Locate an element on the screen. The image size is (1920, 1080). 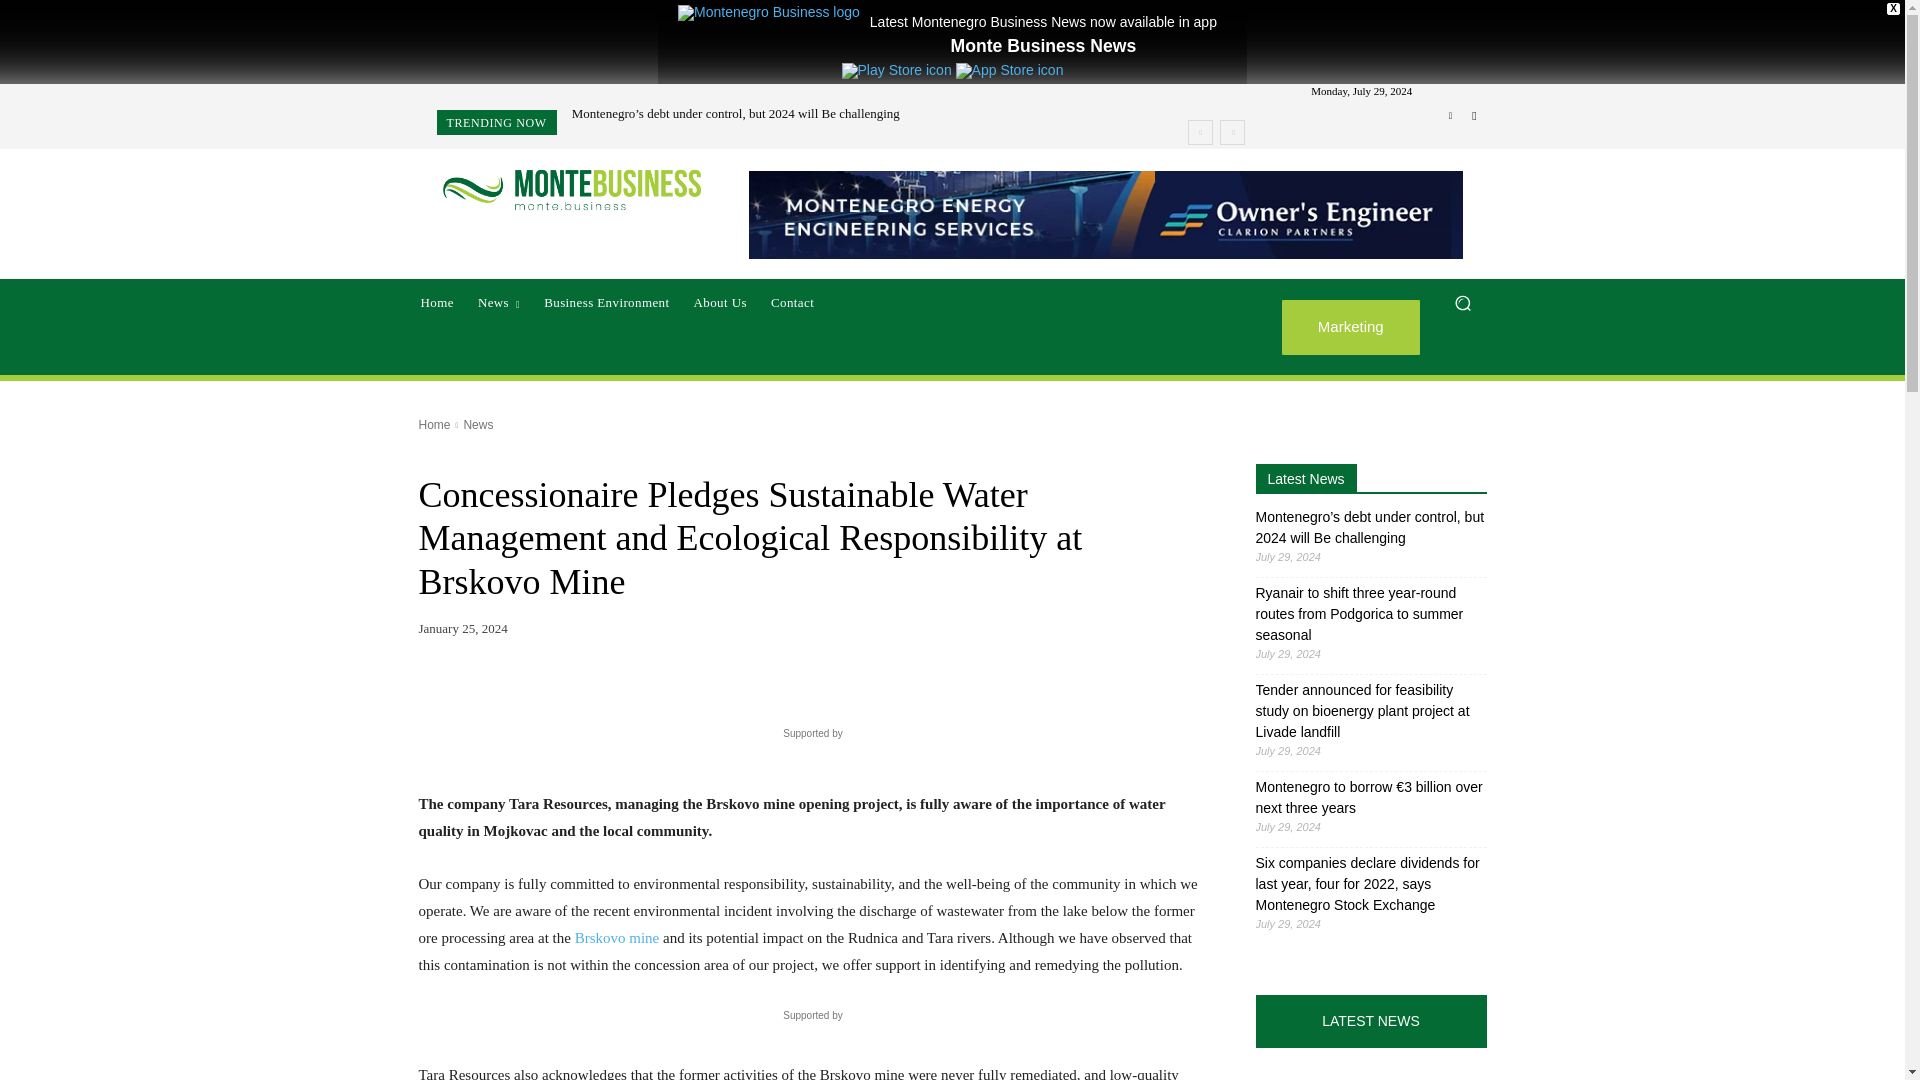
Business Environment is located at coordinates (606, 302).